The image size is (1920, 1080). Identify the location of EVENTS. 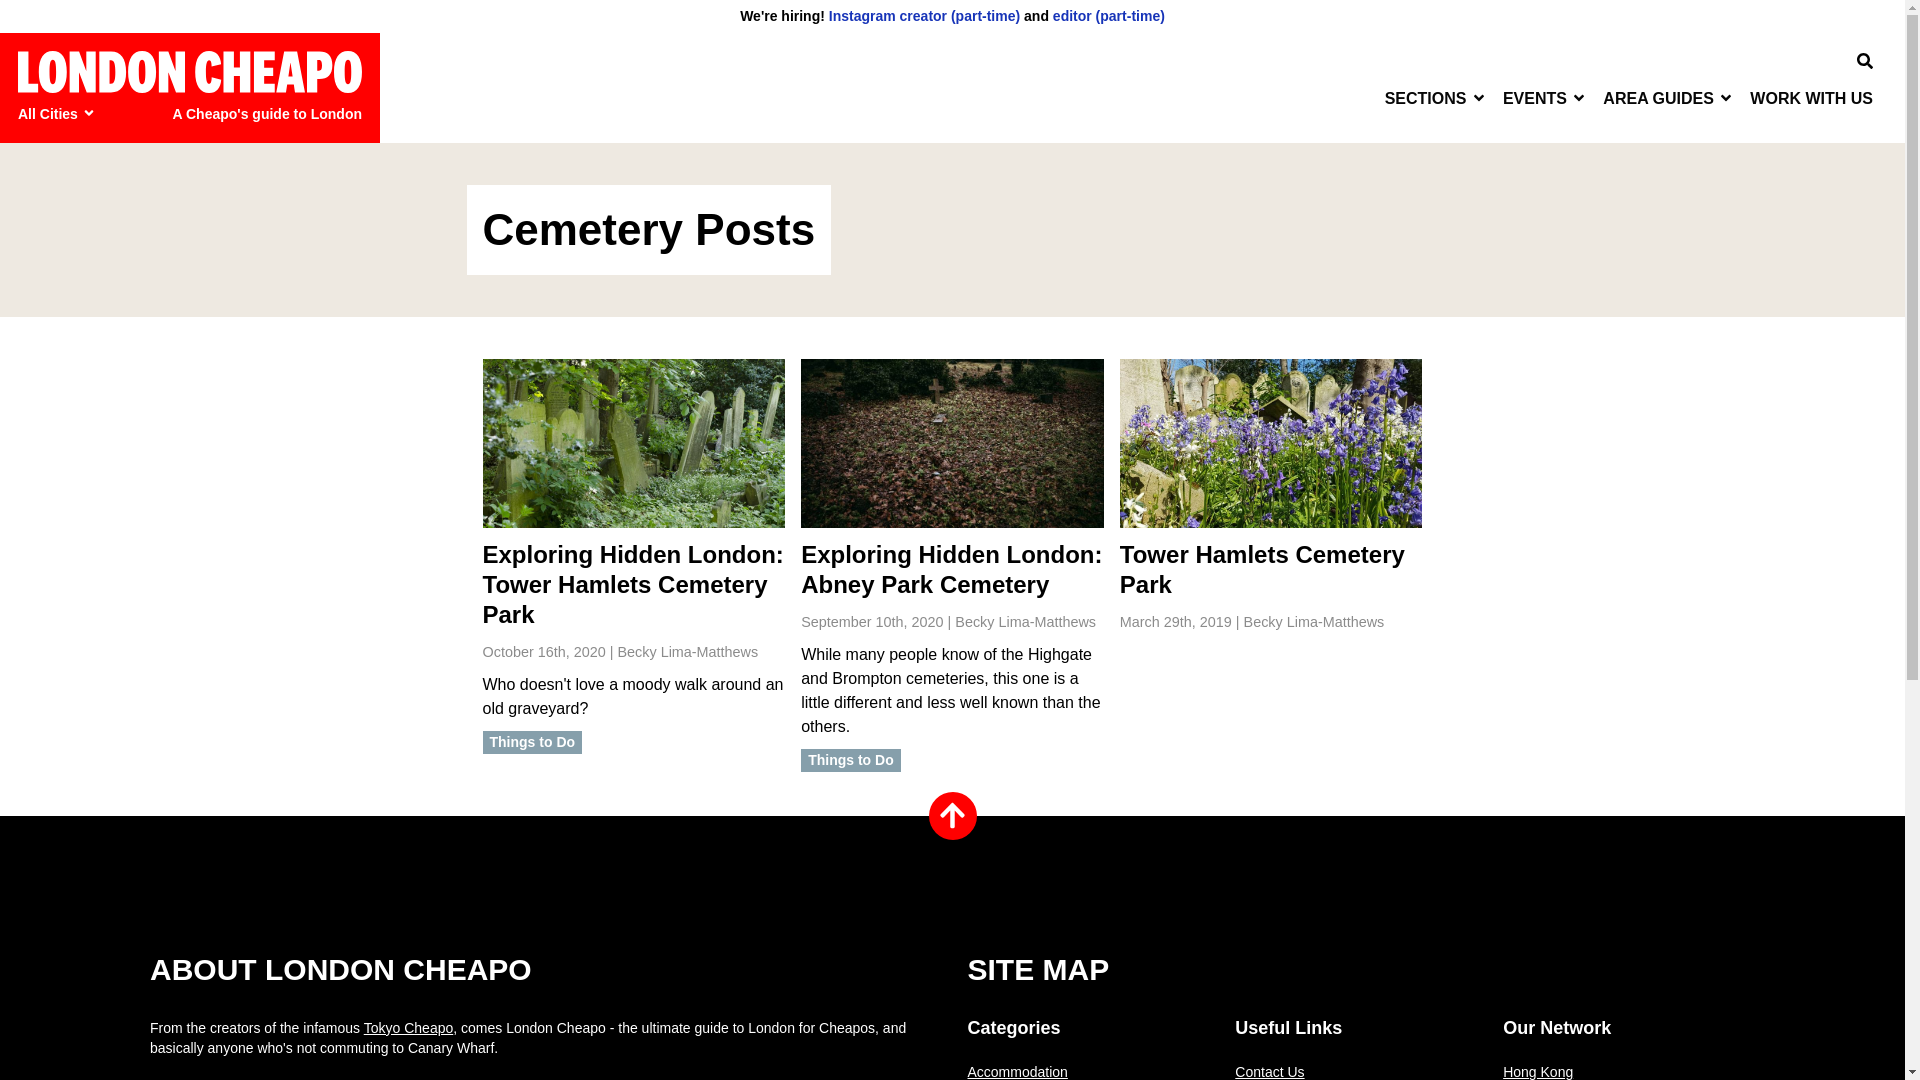
(1545, 98).